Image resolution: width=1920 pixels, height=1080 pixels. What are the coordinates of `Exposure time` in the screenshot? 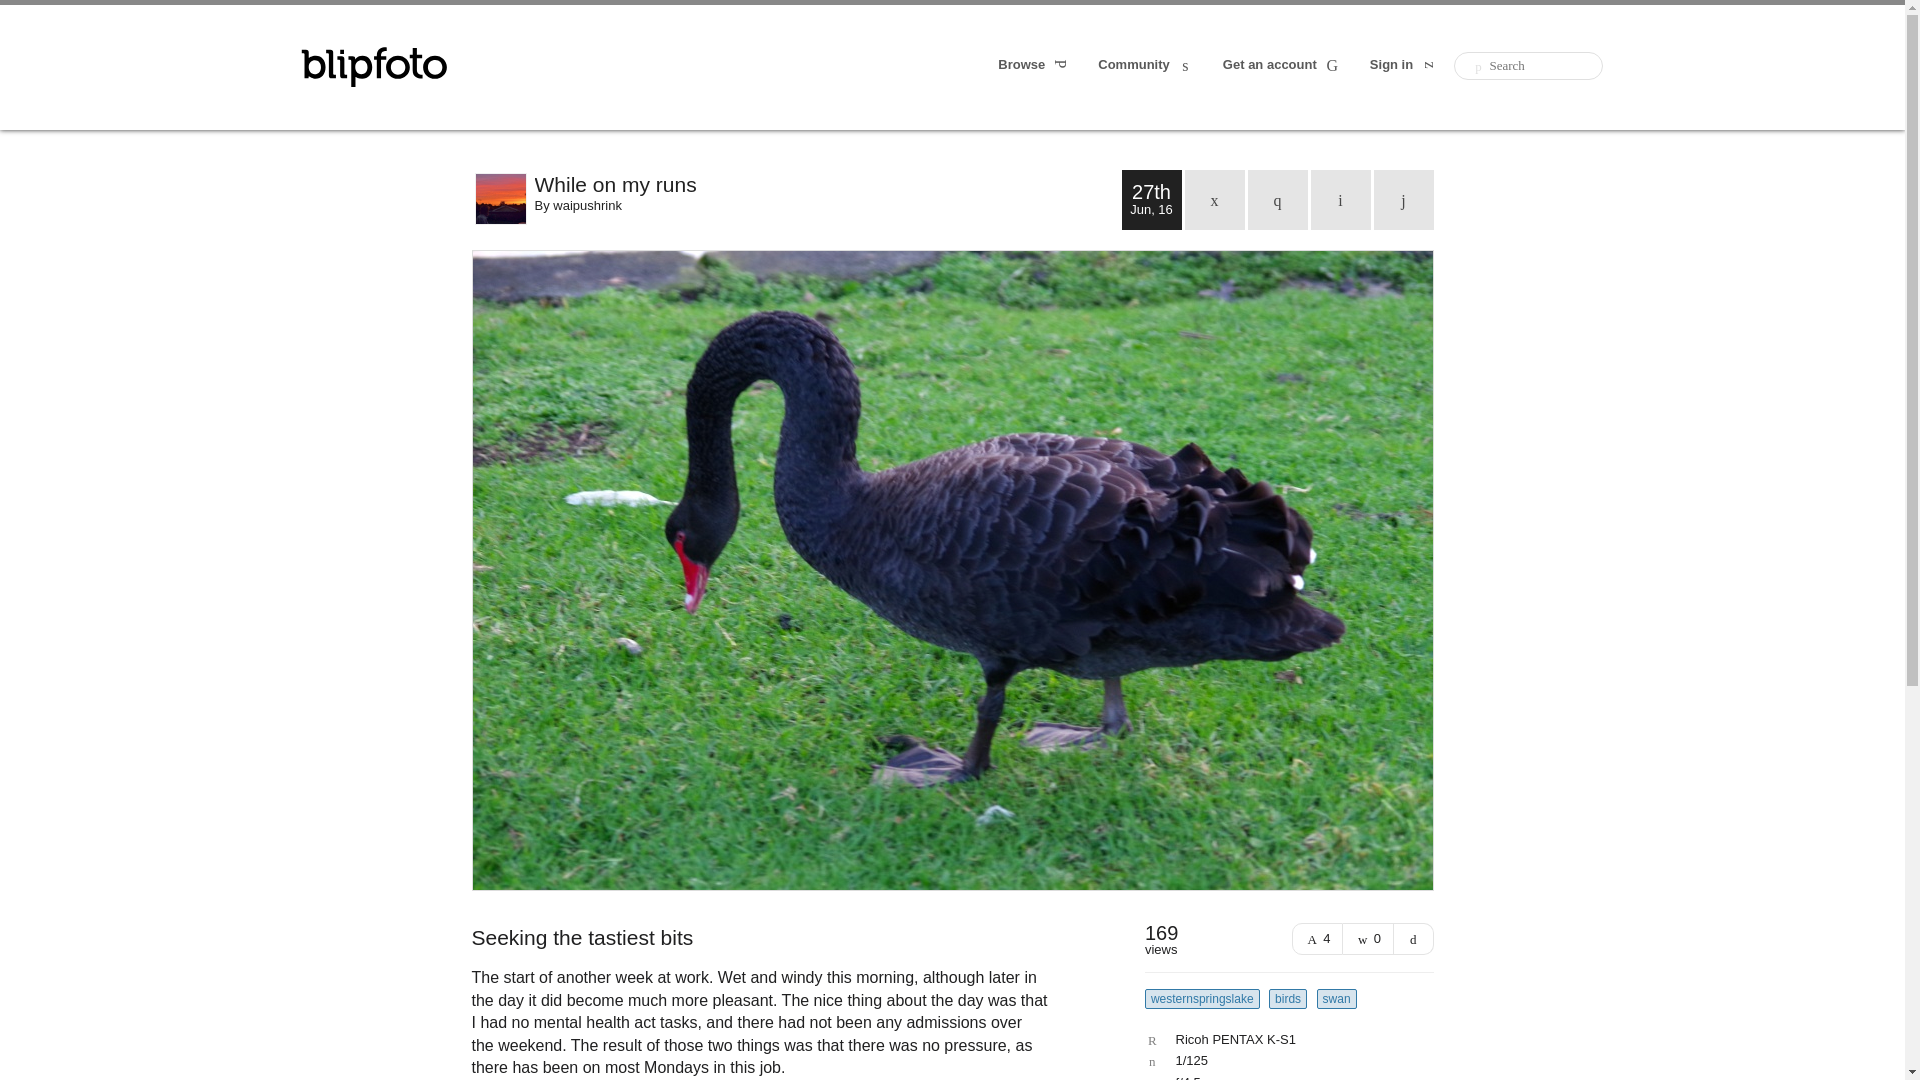 It's located at (1284, 1061).